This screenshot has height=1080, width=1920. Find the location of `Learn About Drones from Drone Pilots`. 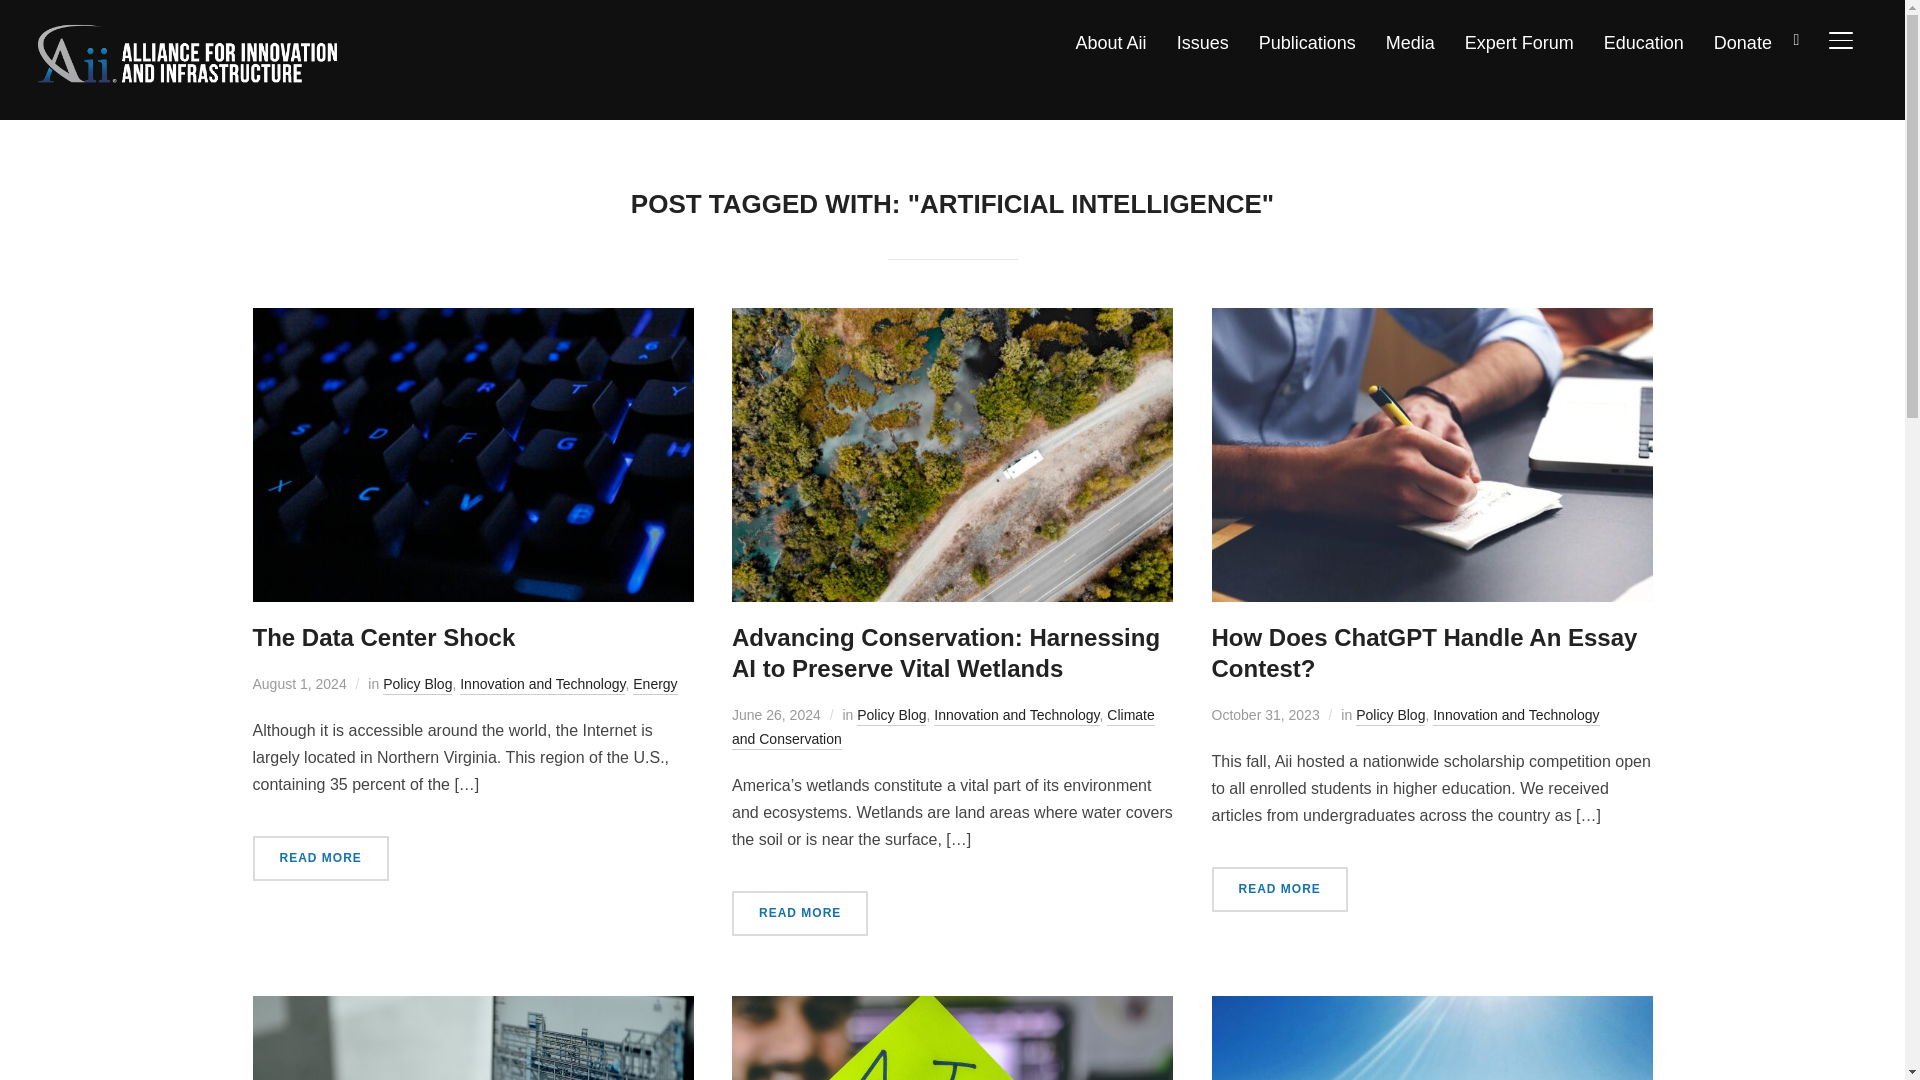

Learn About Drones from Drone Pilots is located at coordinates (1432, 1010).